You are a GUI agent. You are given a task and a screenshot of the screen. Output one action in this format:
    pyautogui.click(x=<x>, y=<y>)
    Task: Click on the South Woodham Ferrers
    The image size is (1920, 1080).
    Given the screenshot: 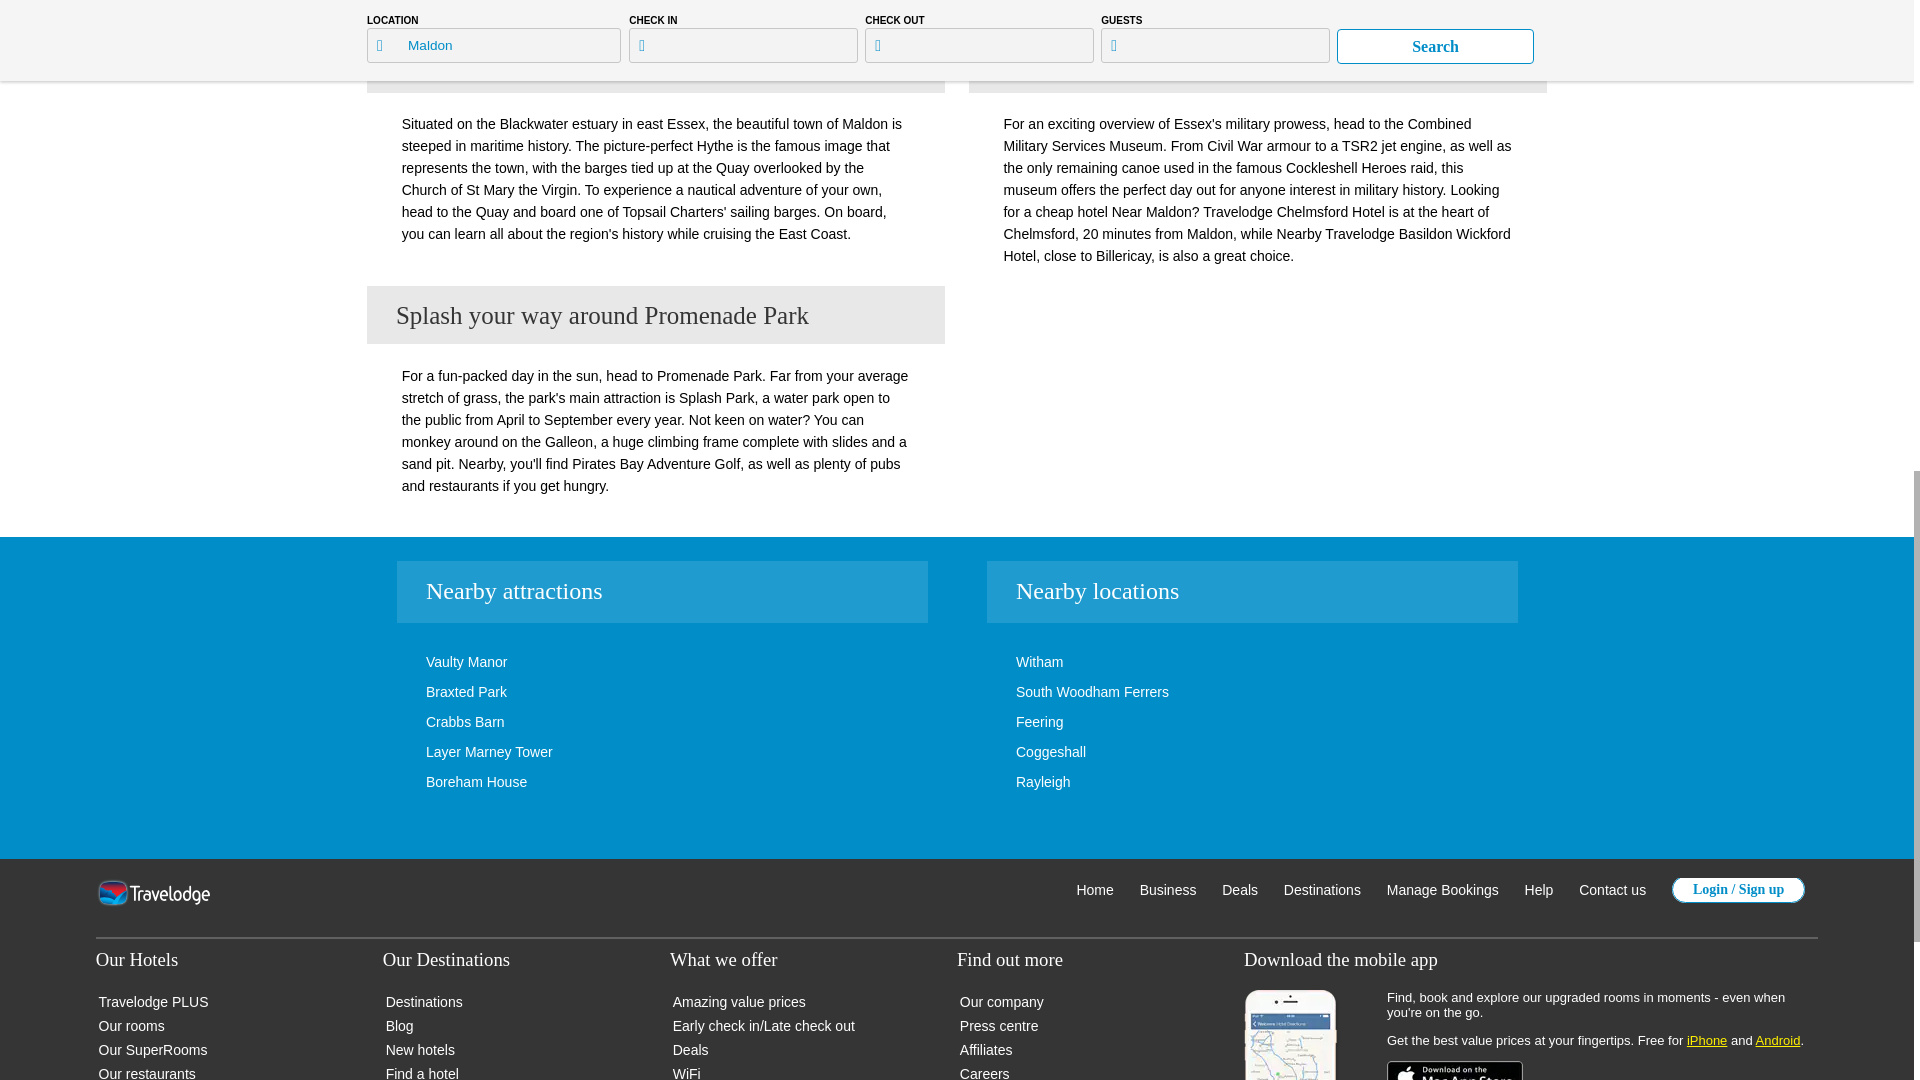 What is the action you would take?
    pyautogui.click(x=1062, y=691)
    